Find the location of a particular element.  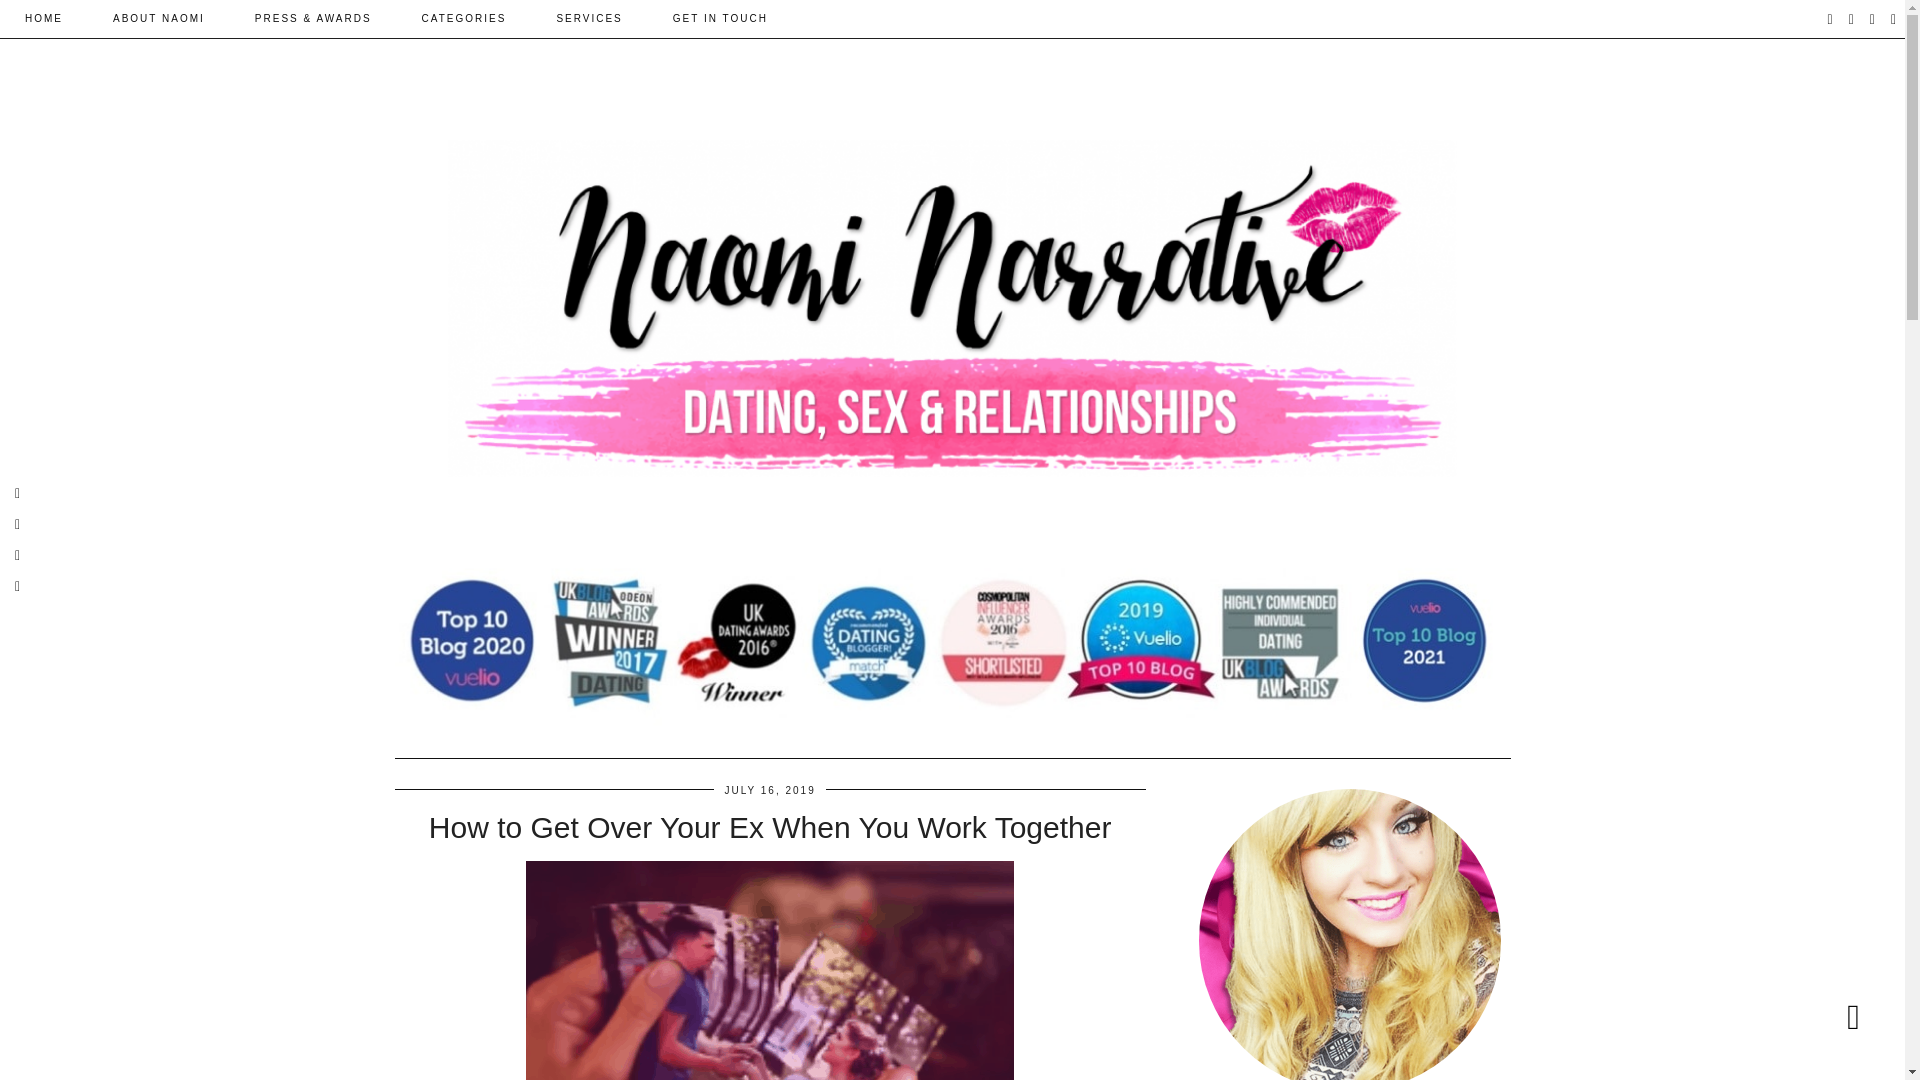

GET IN TOUCH is located at coordinates (720, 18).